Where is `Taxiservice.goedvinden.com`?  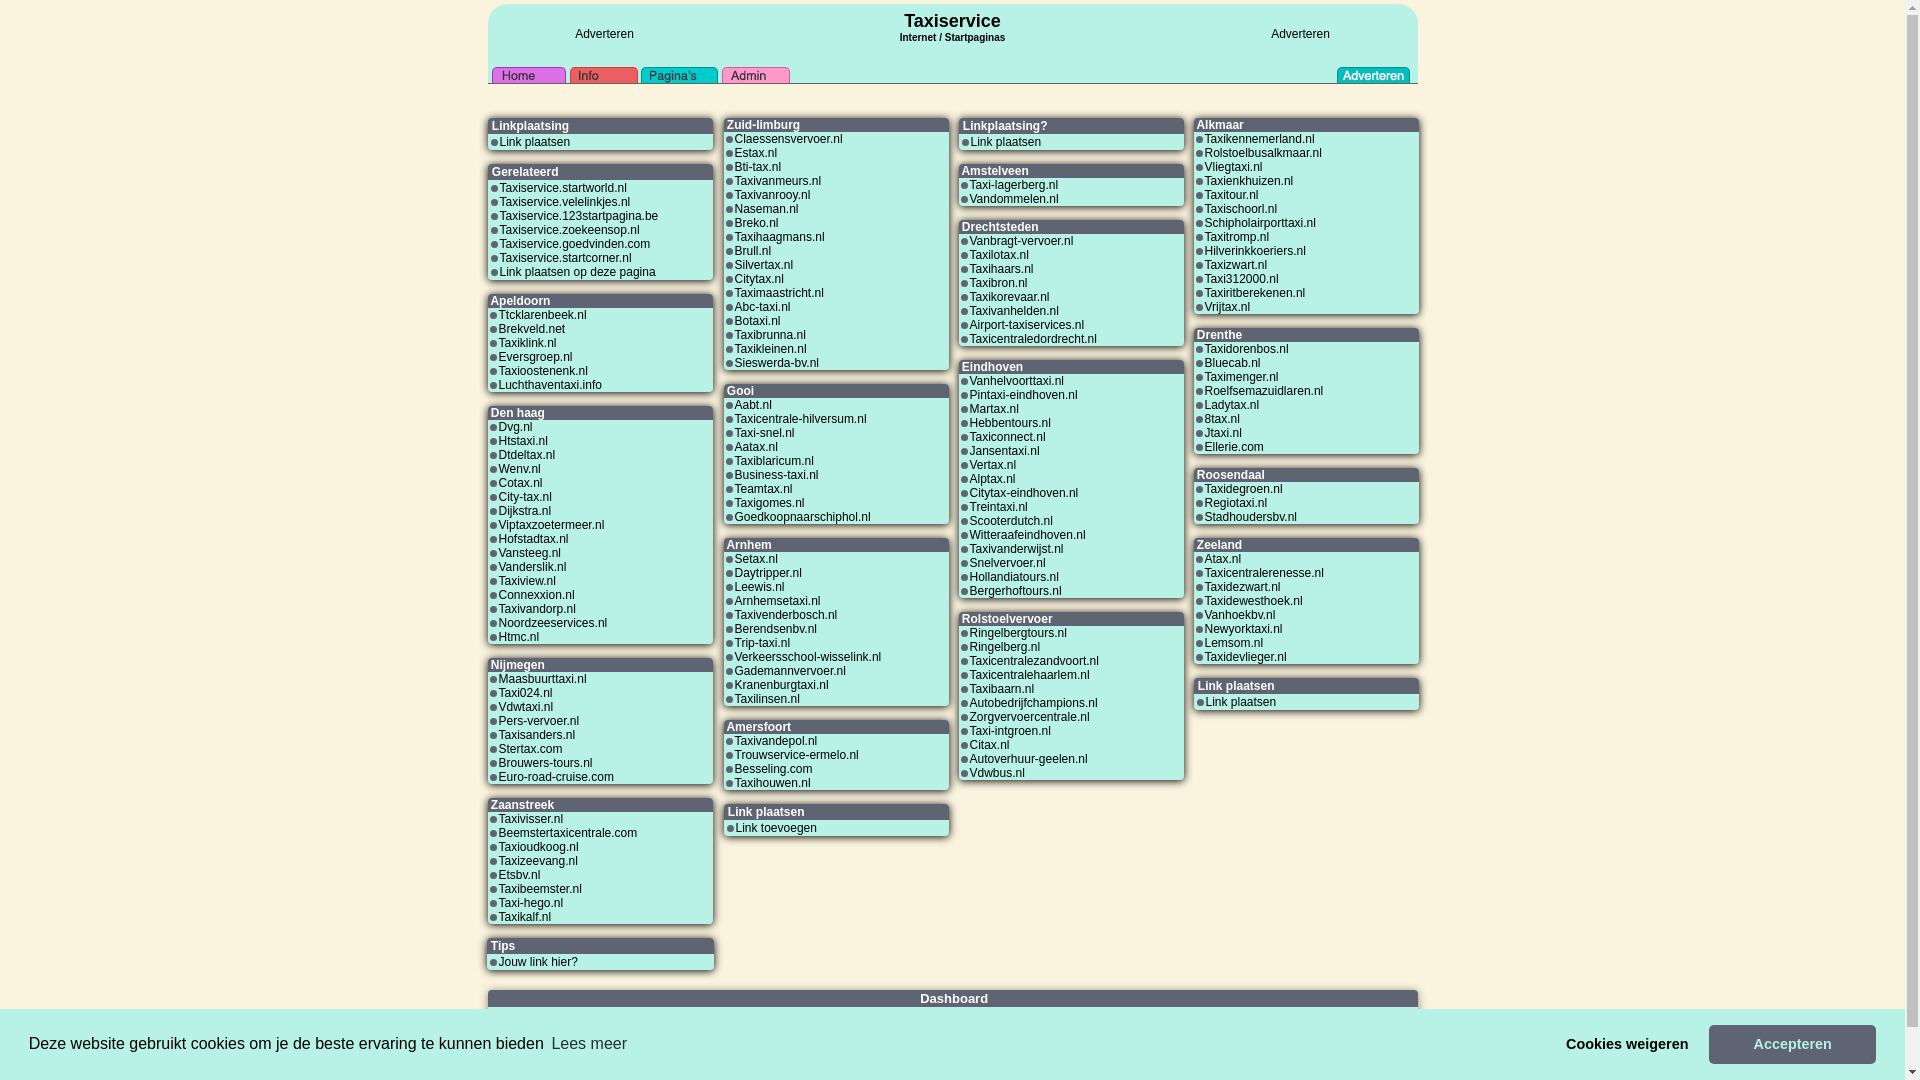 Taxiservice.goedvinden.com is located at coordinates (576, 244).